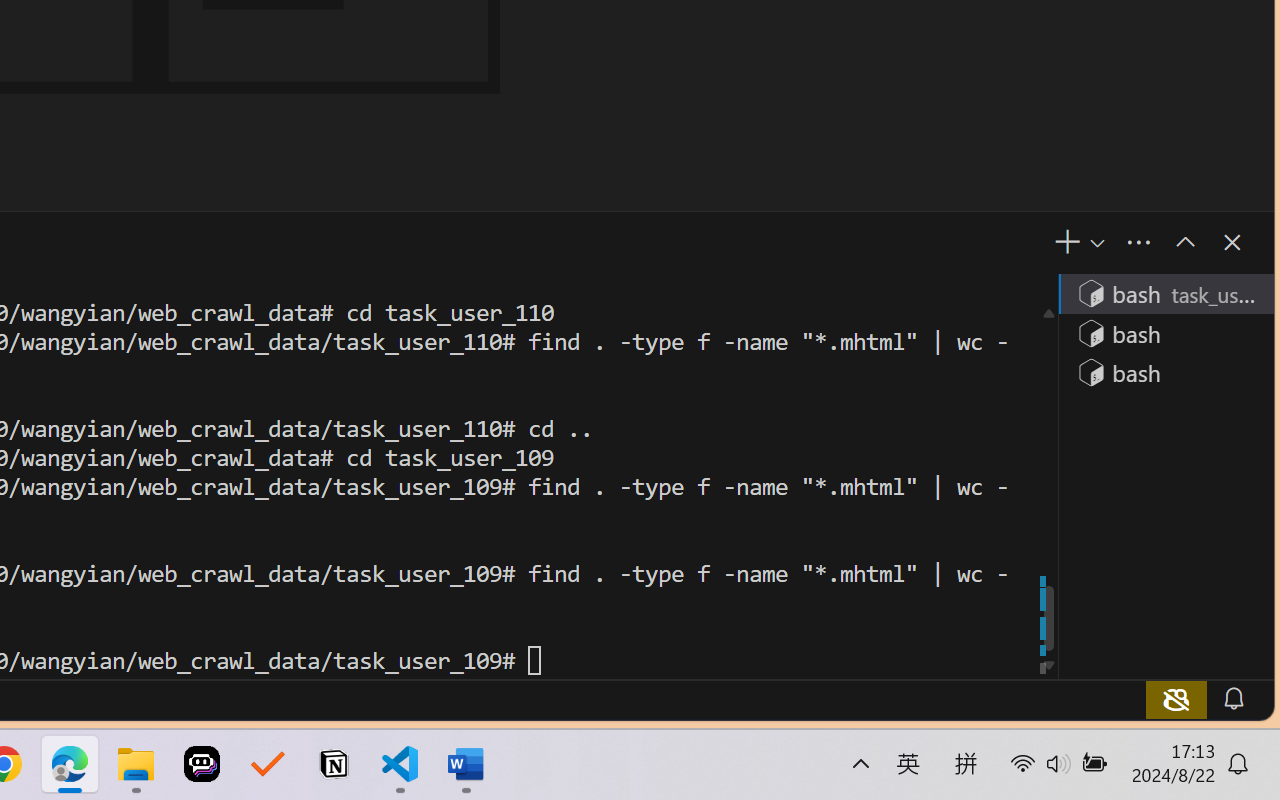  I want to click on Notifications, so click(1232, 698).